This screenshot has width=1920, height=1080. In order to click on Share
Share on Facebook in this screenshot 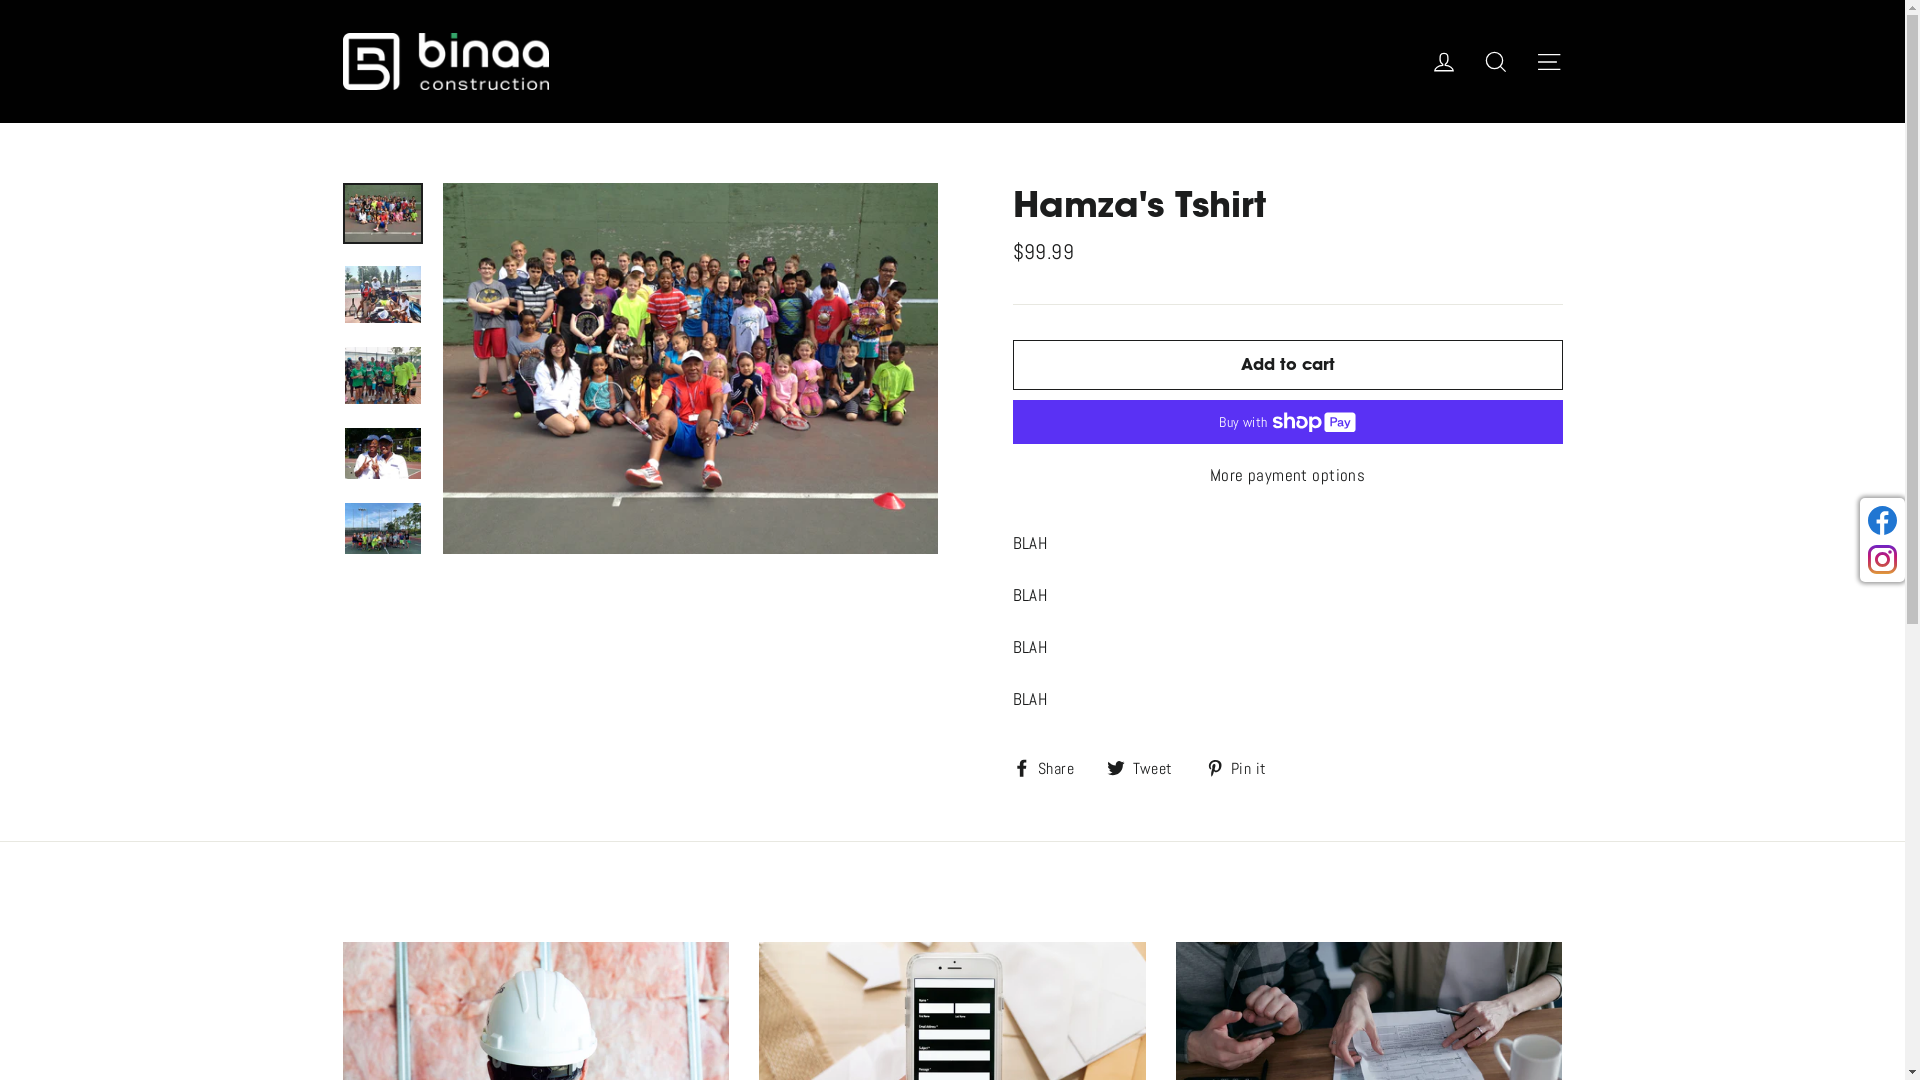, I will do `click(1050, 768)`.